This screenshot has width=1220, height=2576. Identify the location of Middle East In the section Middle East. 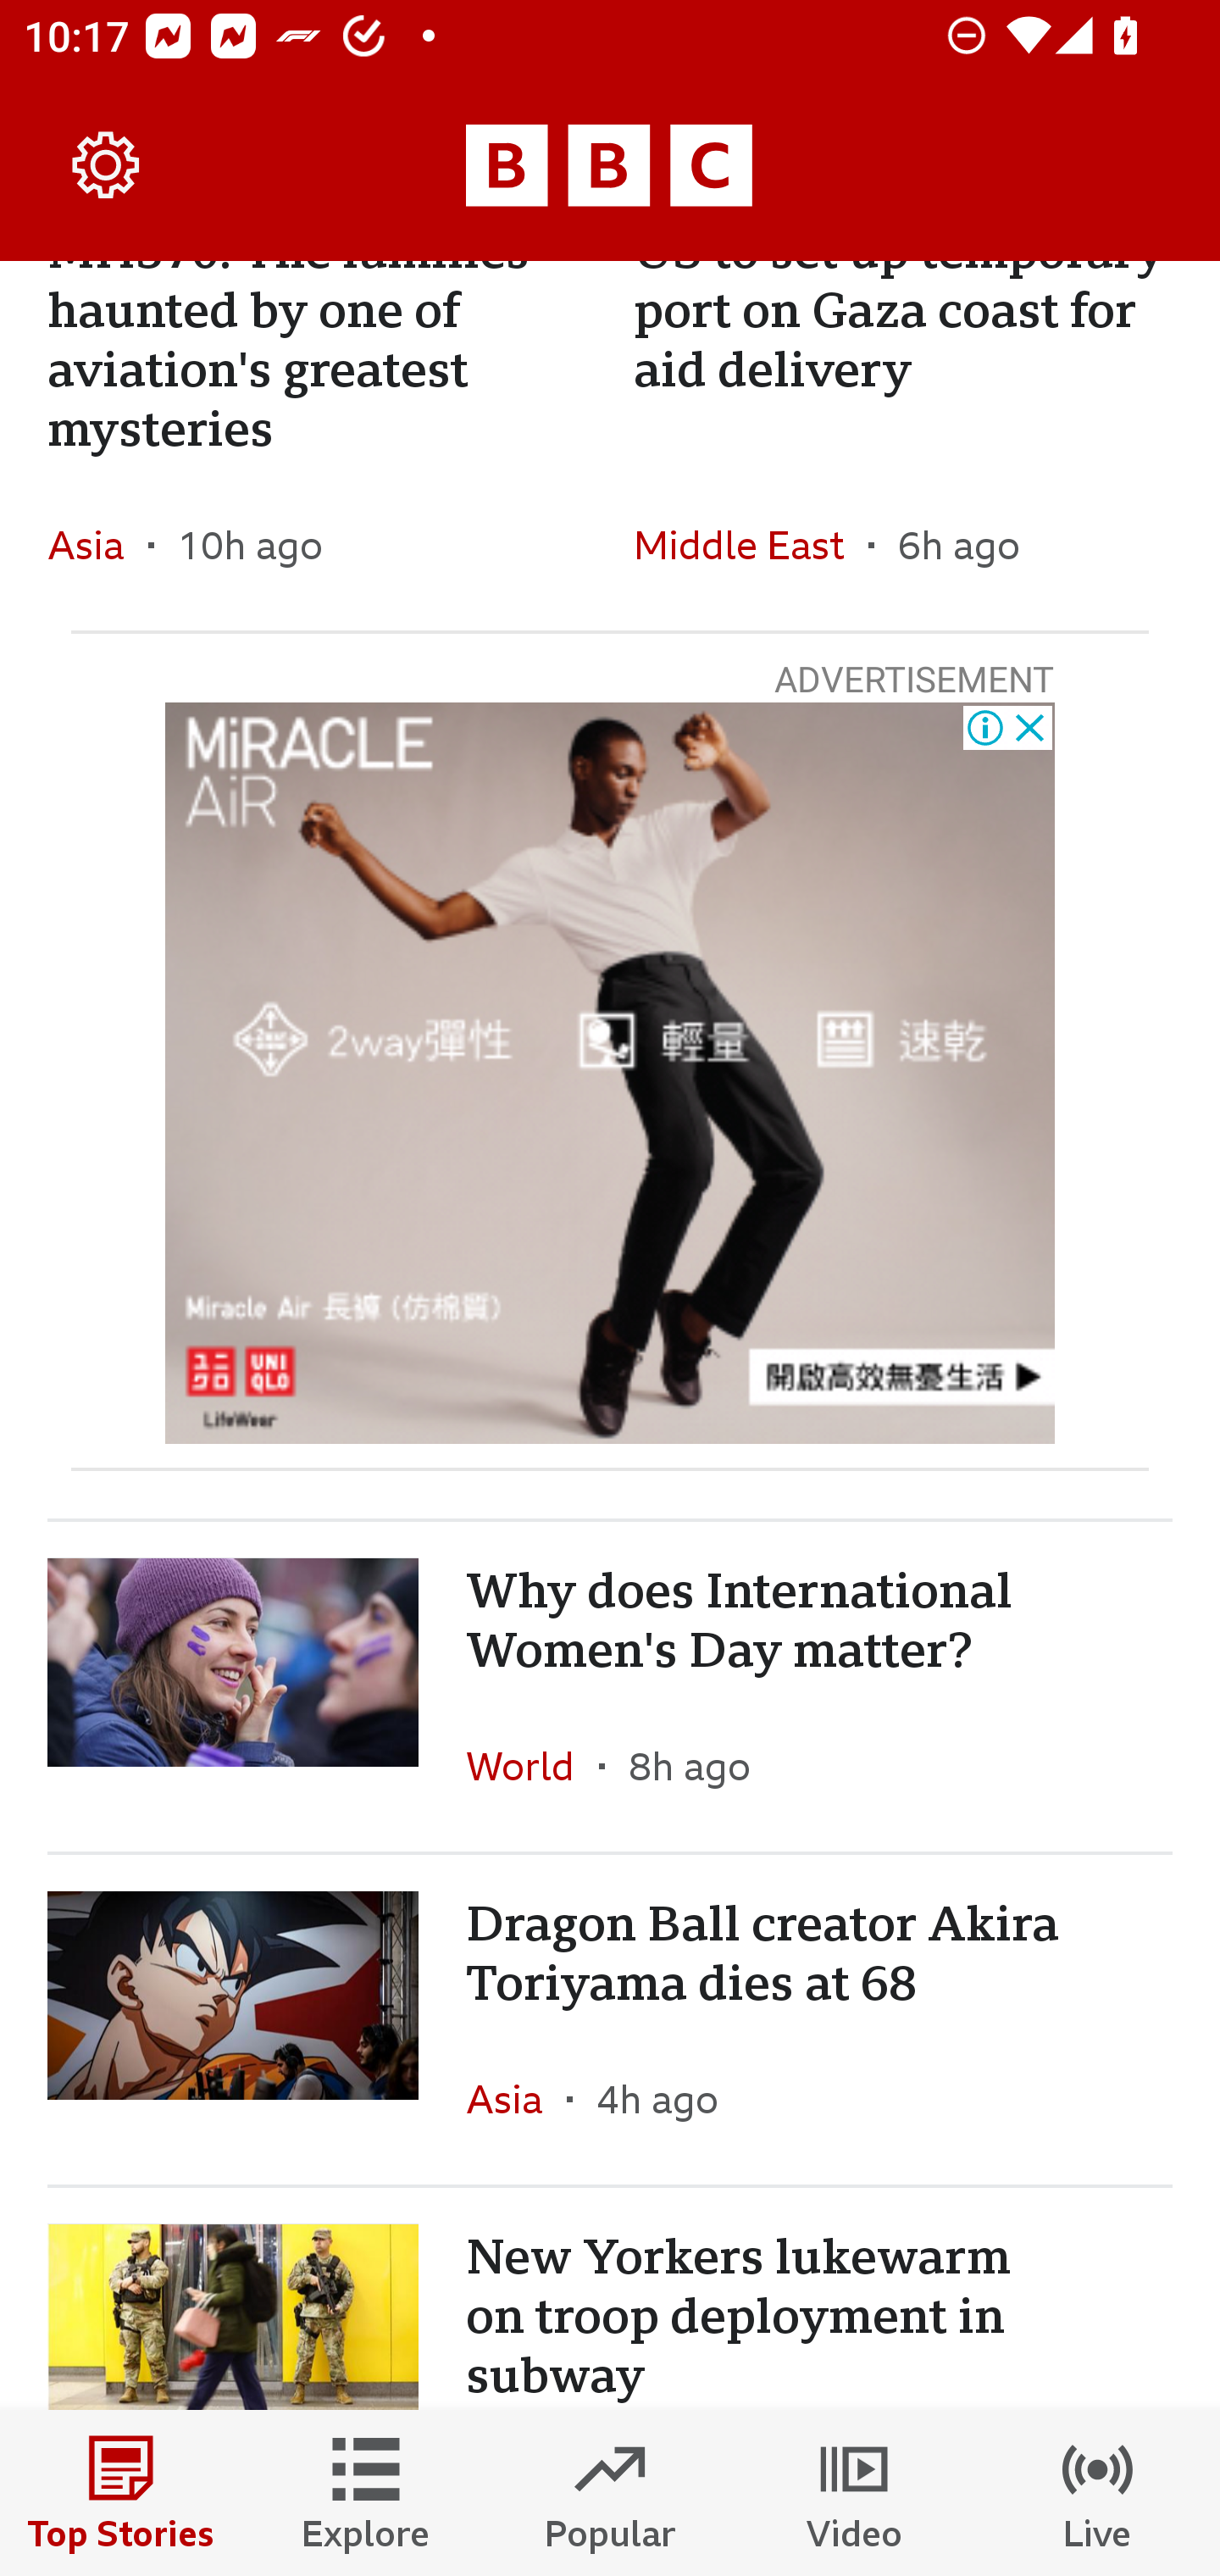
(751, 544).